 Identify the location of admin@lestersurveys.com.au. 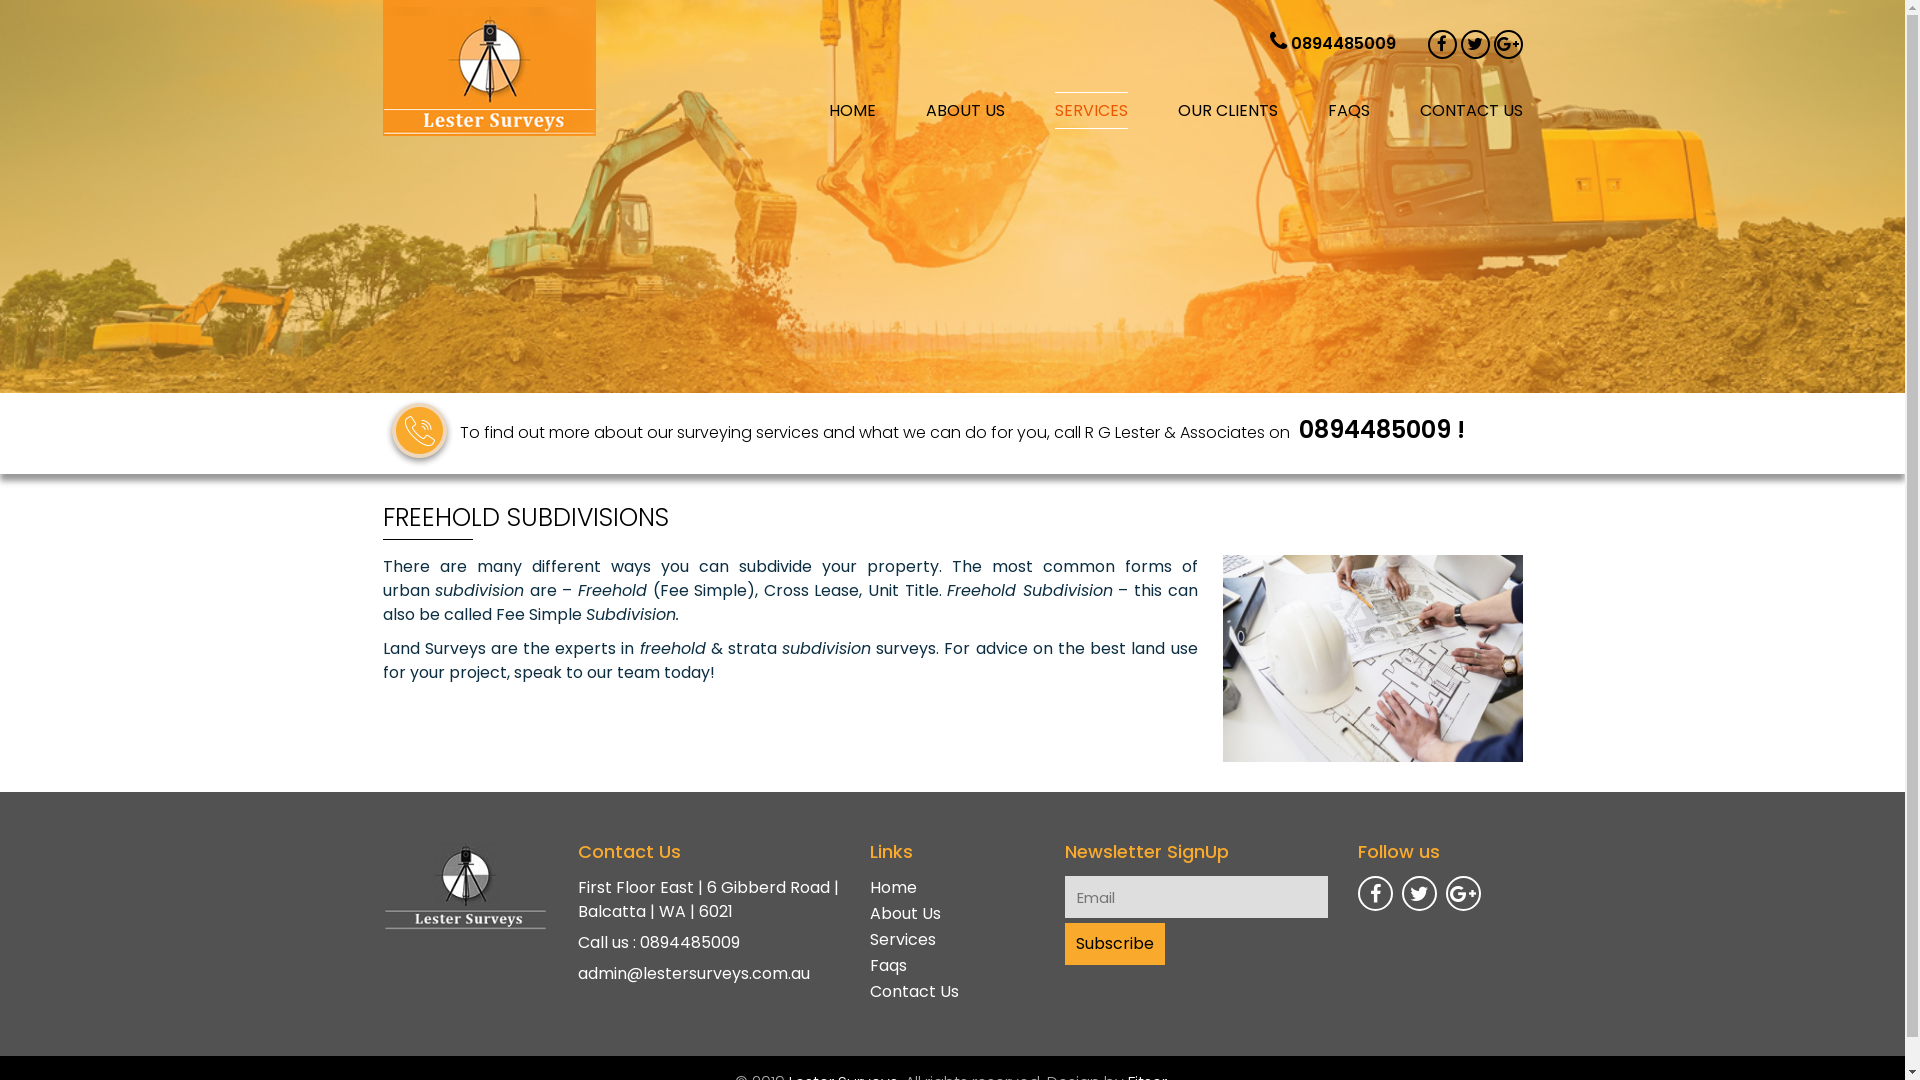
(694, 974).